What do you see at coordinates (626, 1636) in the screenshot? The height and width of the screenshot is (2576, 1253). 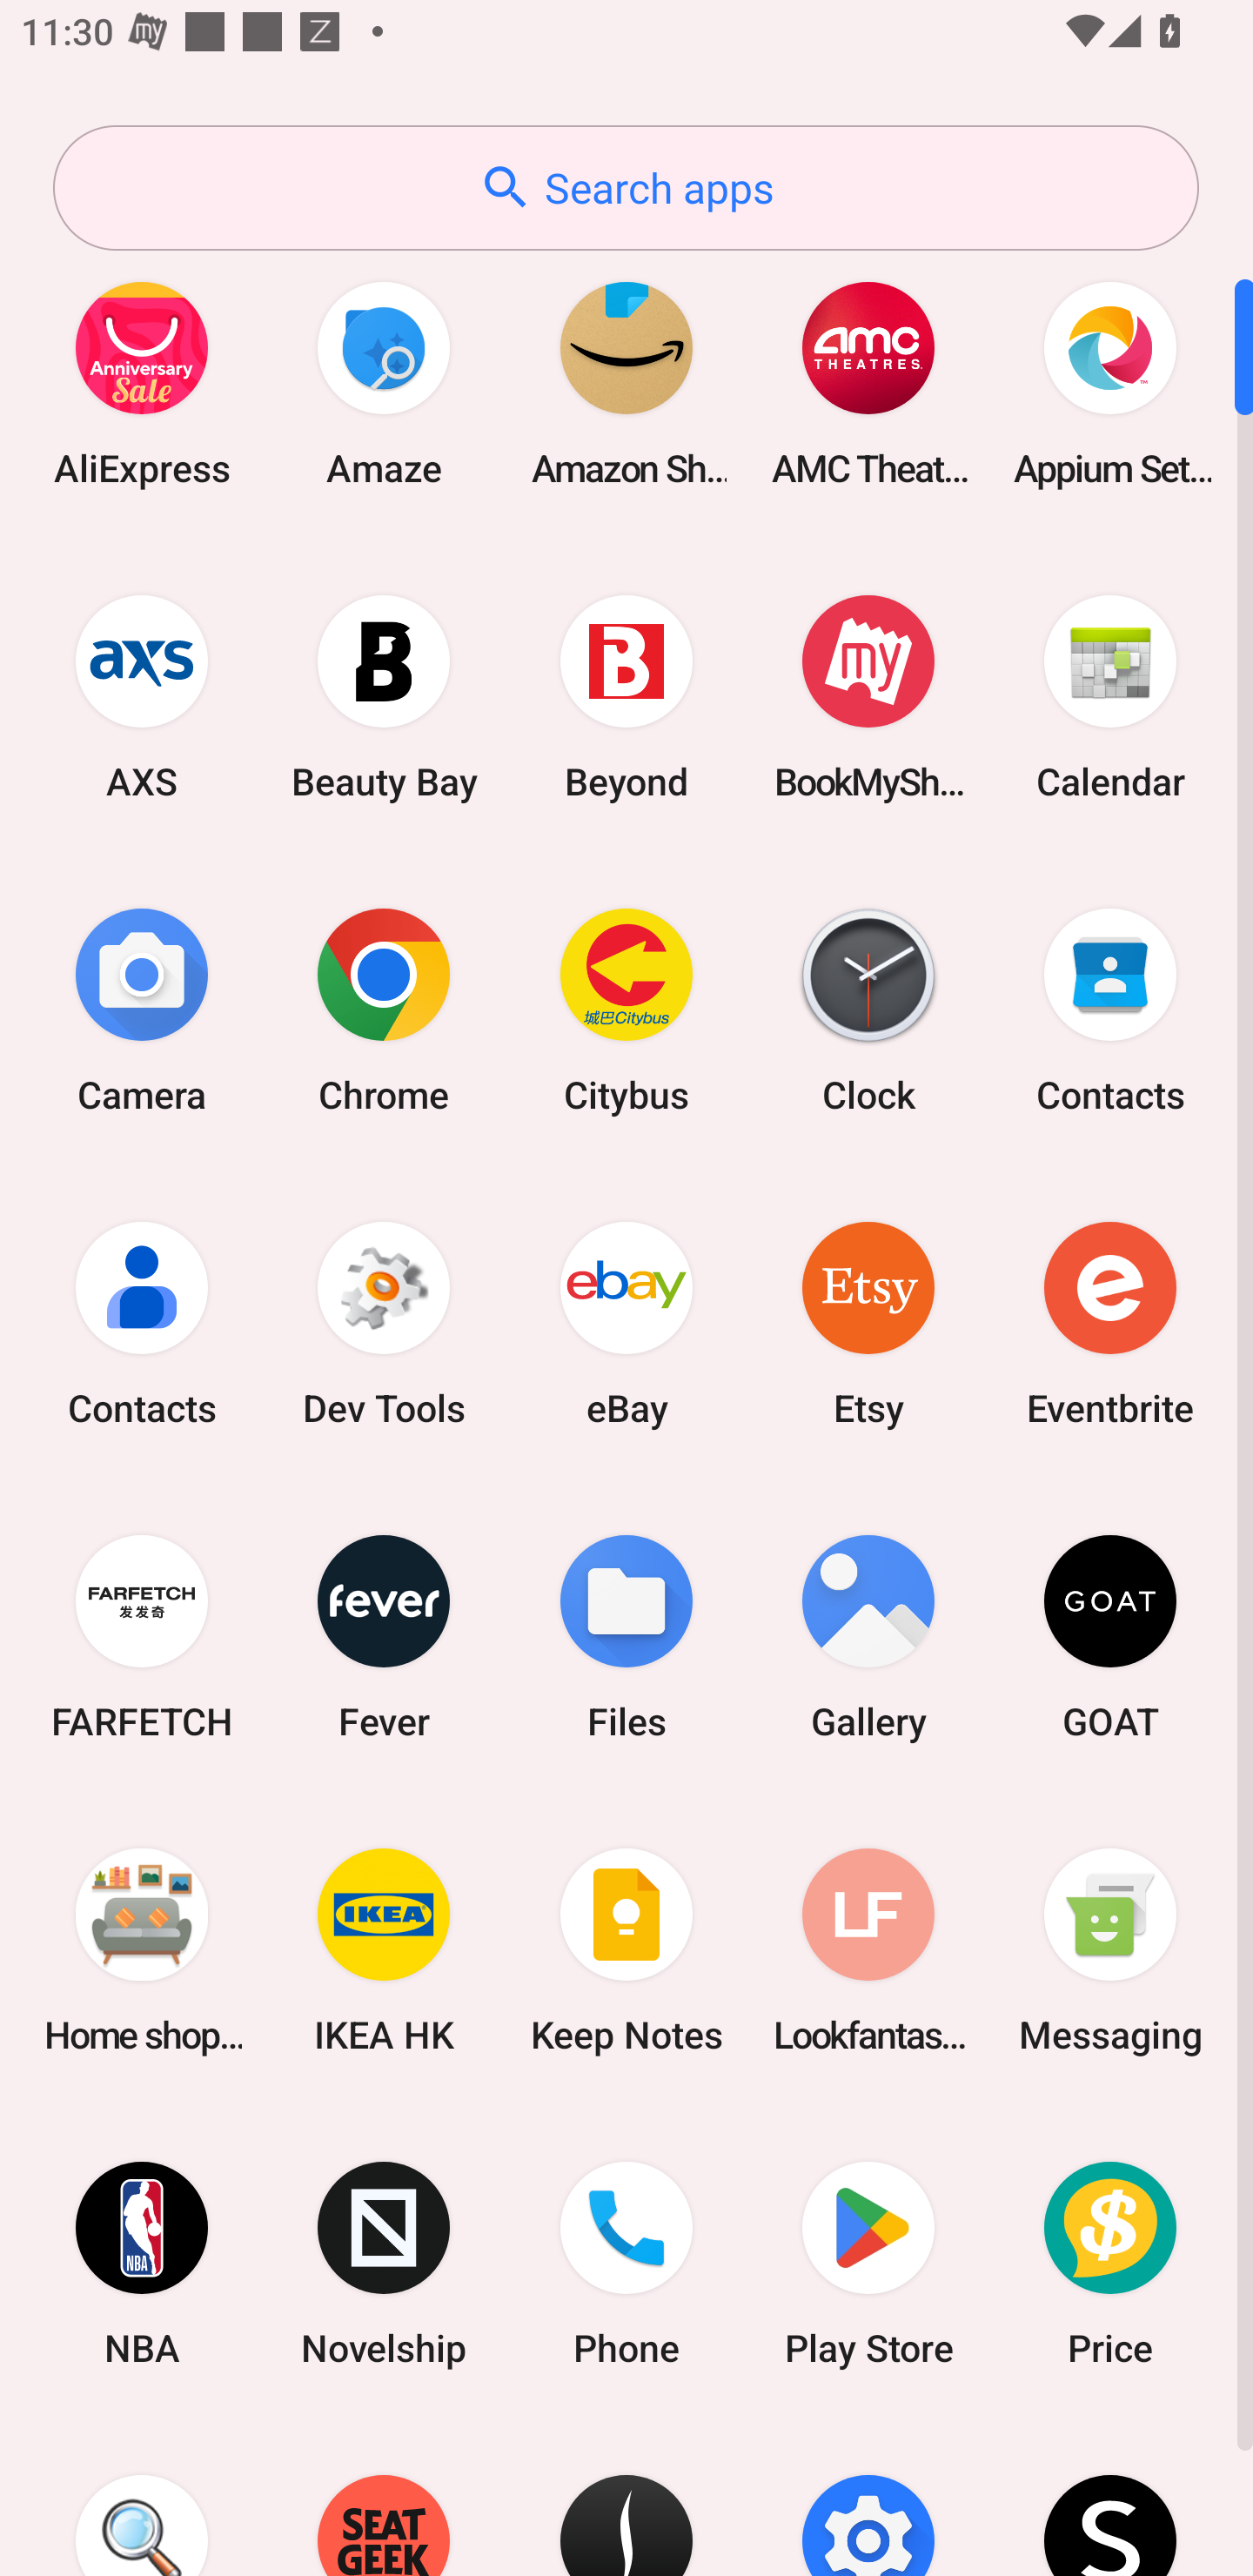 I see `Files` at bounding box center [626, 1636].